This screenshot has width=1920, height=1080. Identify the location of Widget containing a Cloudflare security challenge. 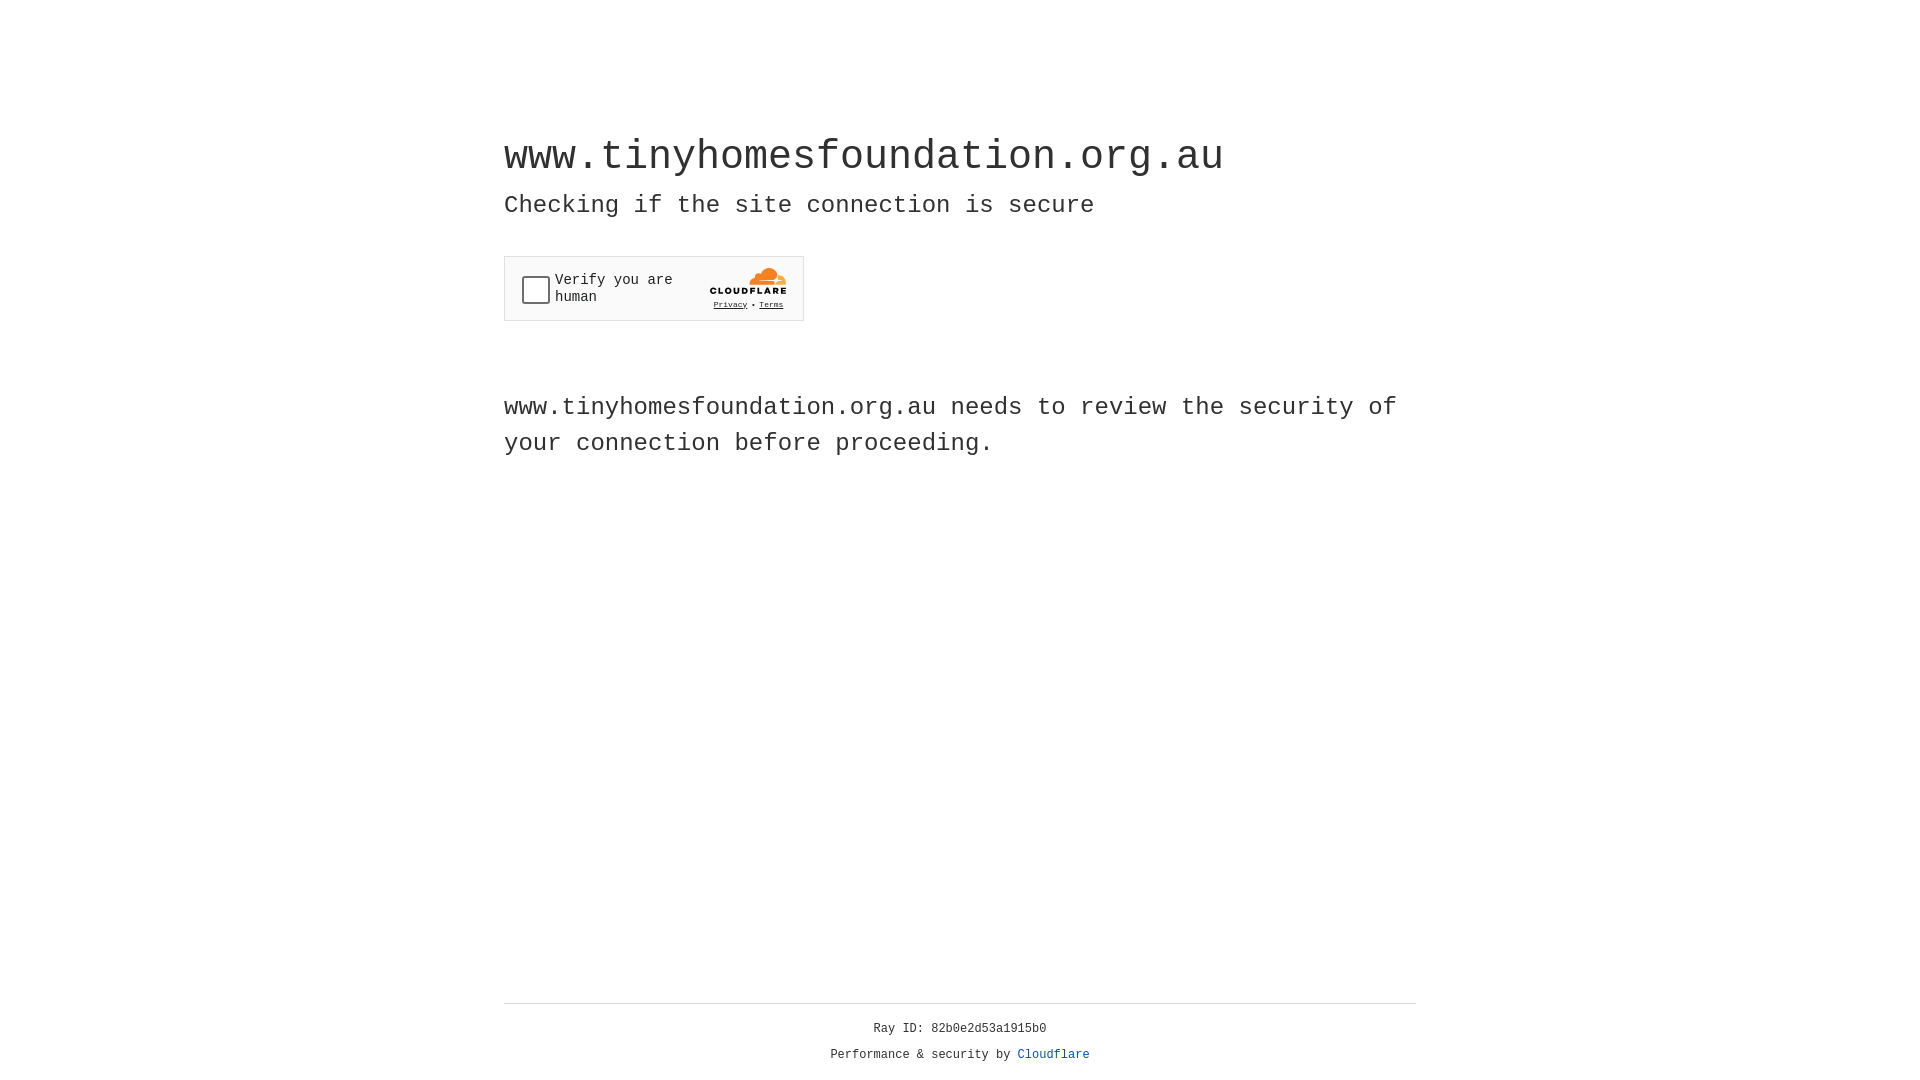
(654, 288).